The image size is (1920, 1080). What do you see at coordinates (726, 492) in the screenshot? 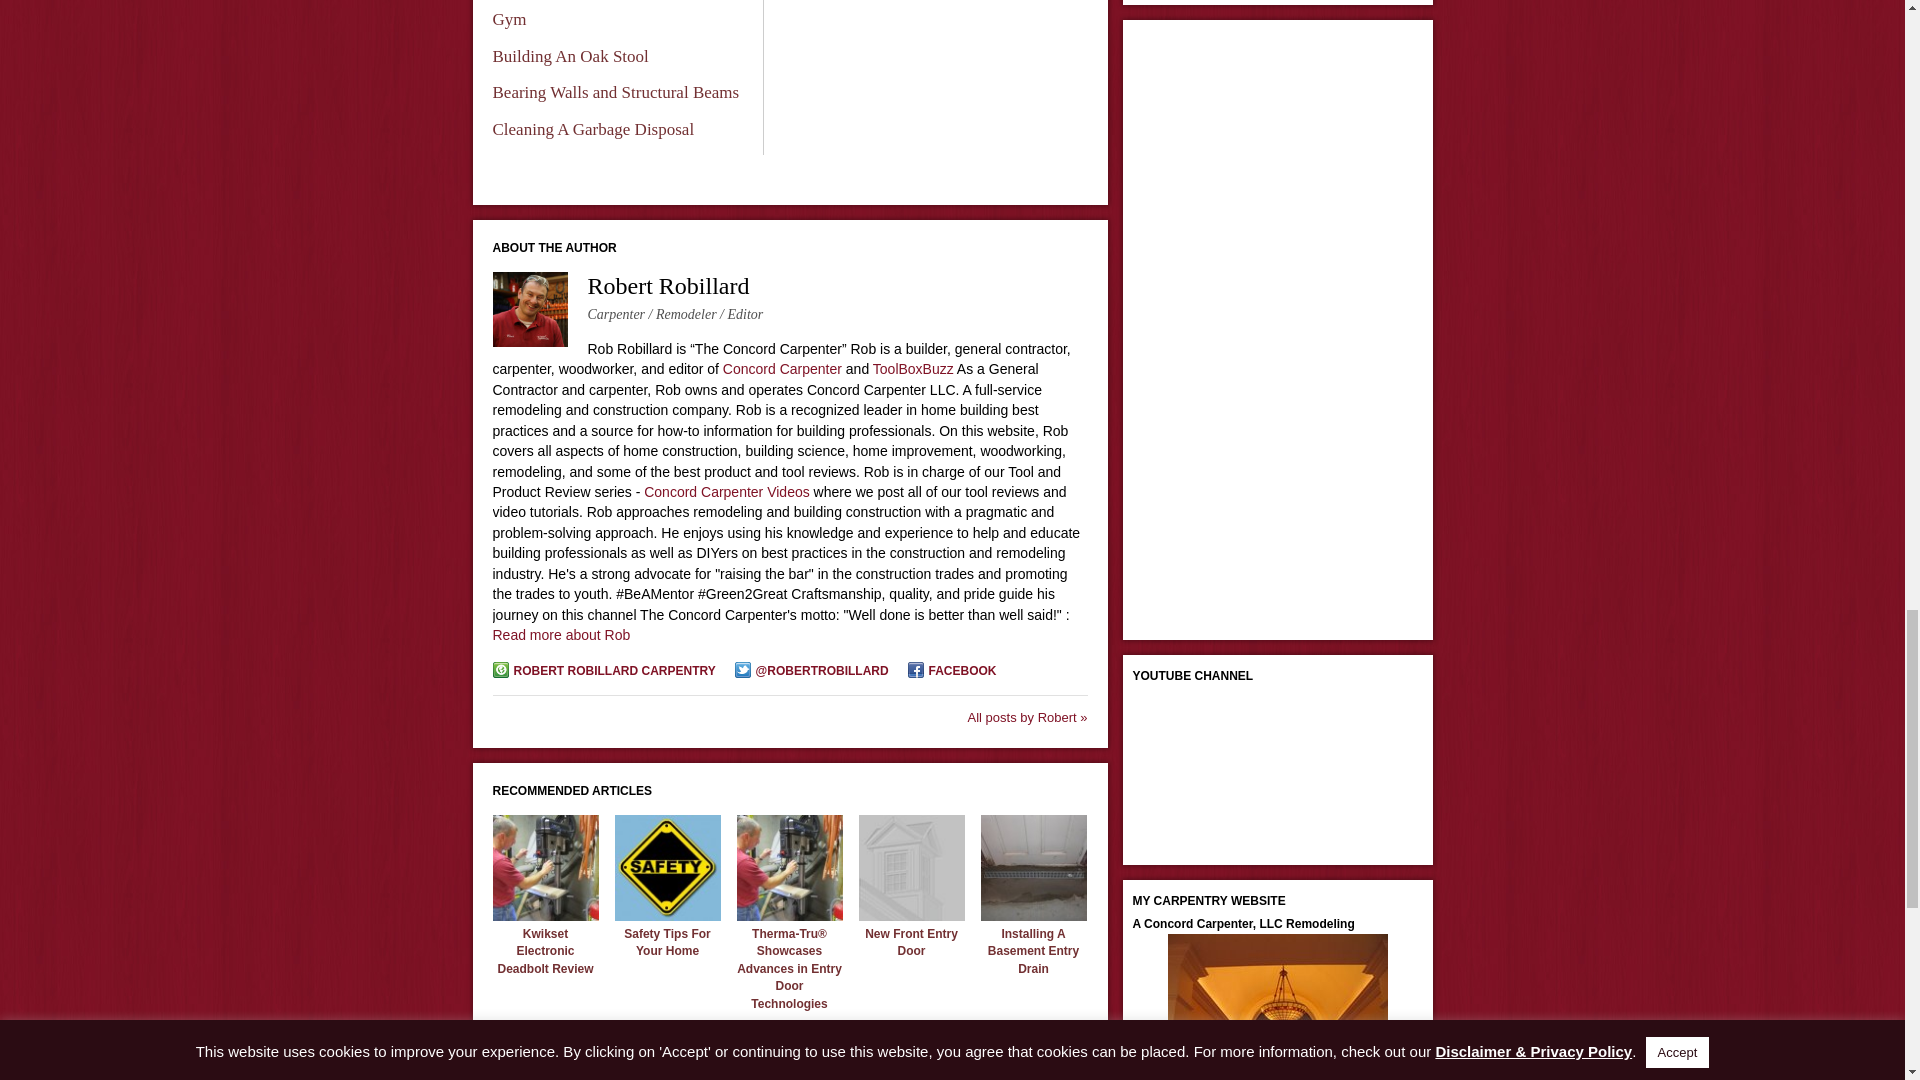
I see `Concord Carpenter Videos` at bounding box center [726, 492].